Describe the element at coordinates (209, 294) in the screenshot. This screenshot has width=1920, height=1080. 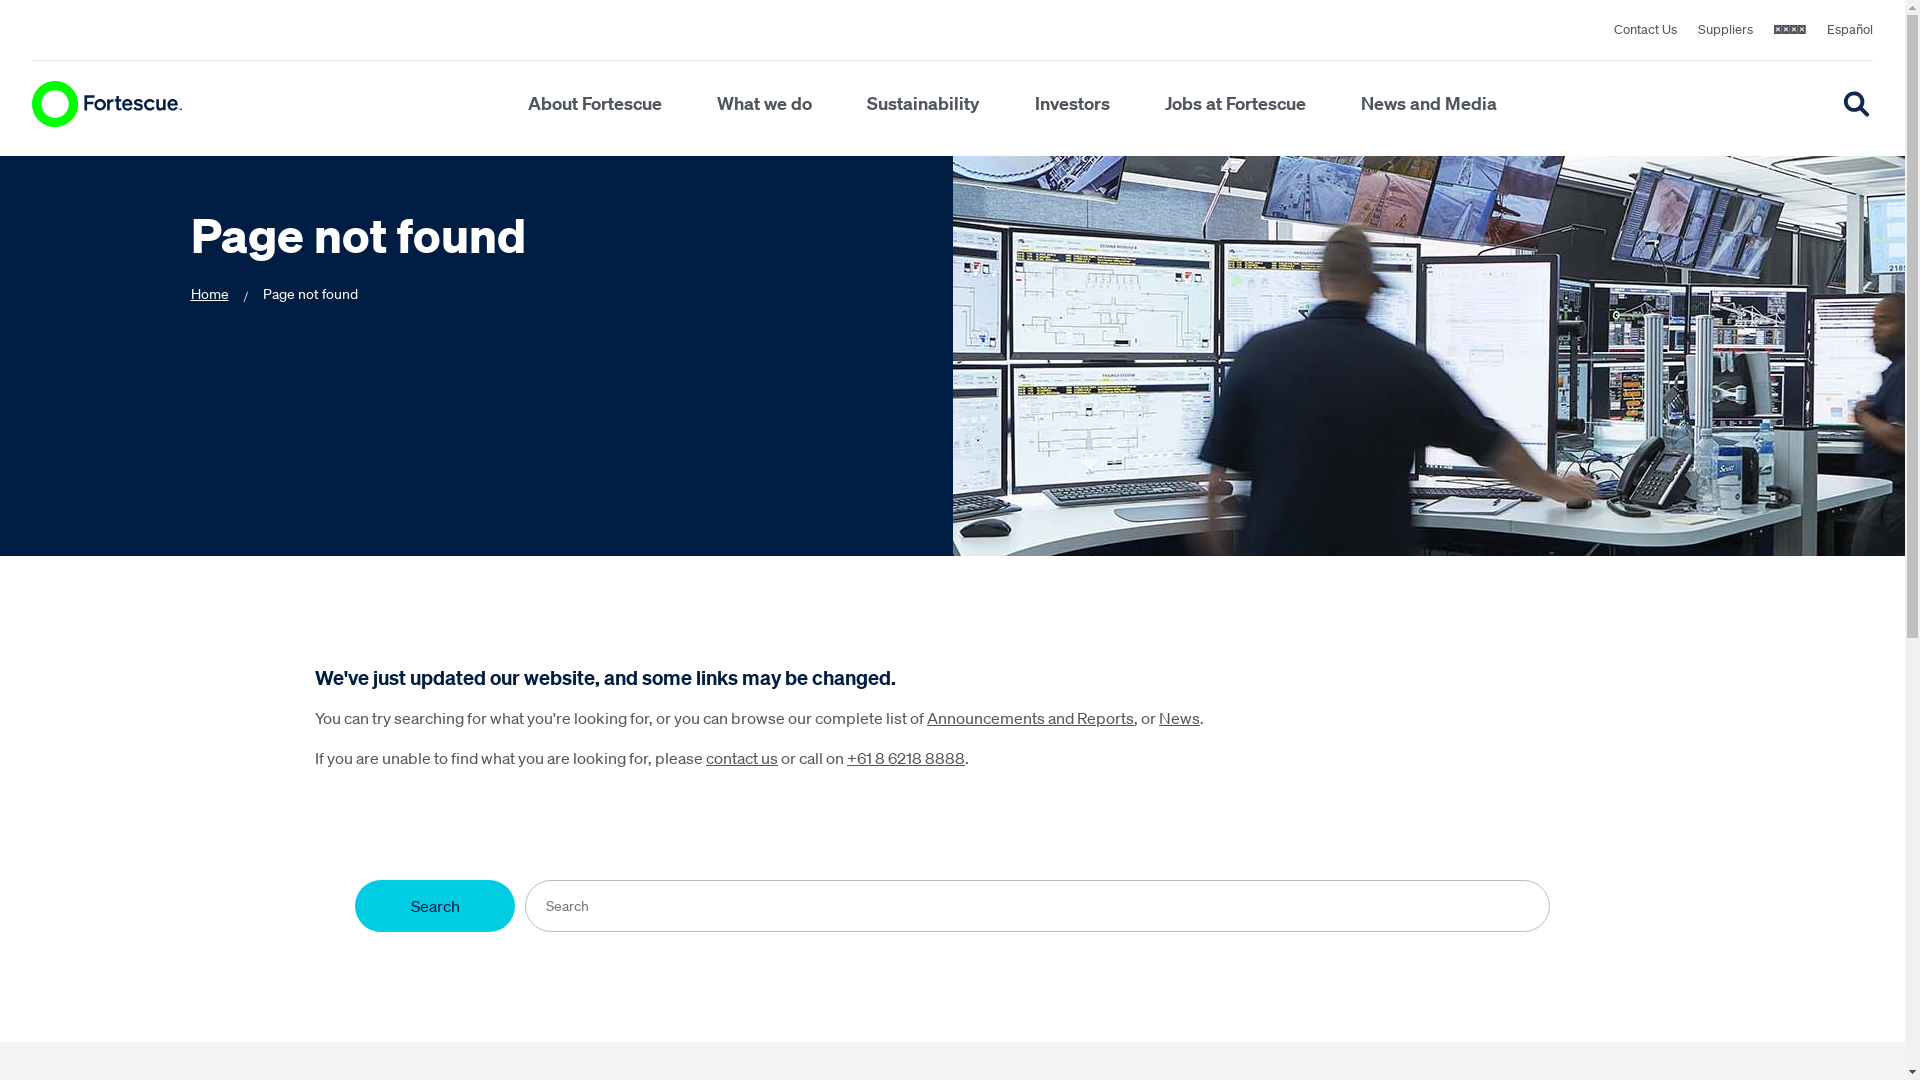
I see `Home` at that location.